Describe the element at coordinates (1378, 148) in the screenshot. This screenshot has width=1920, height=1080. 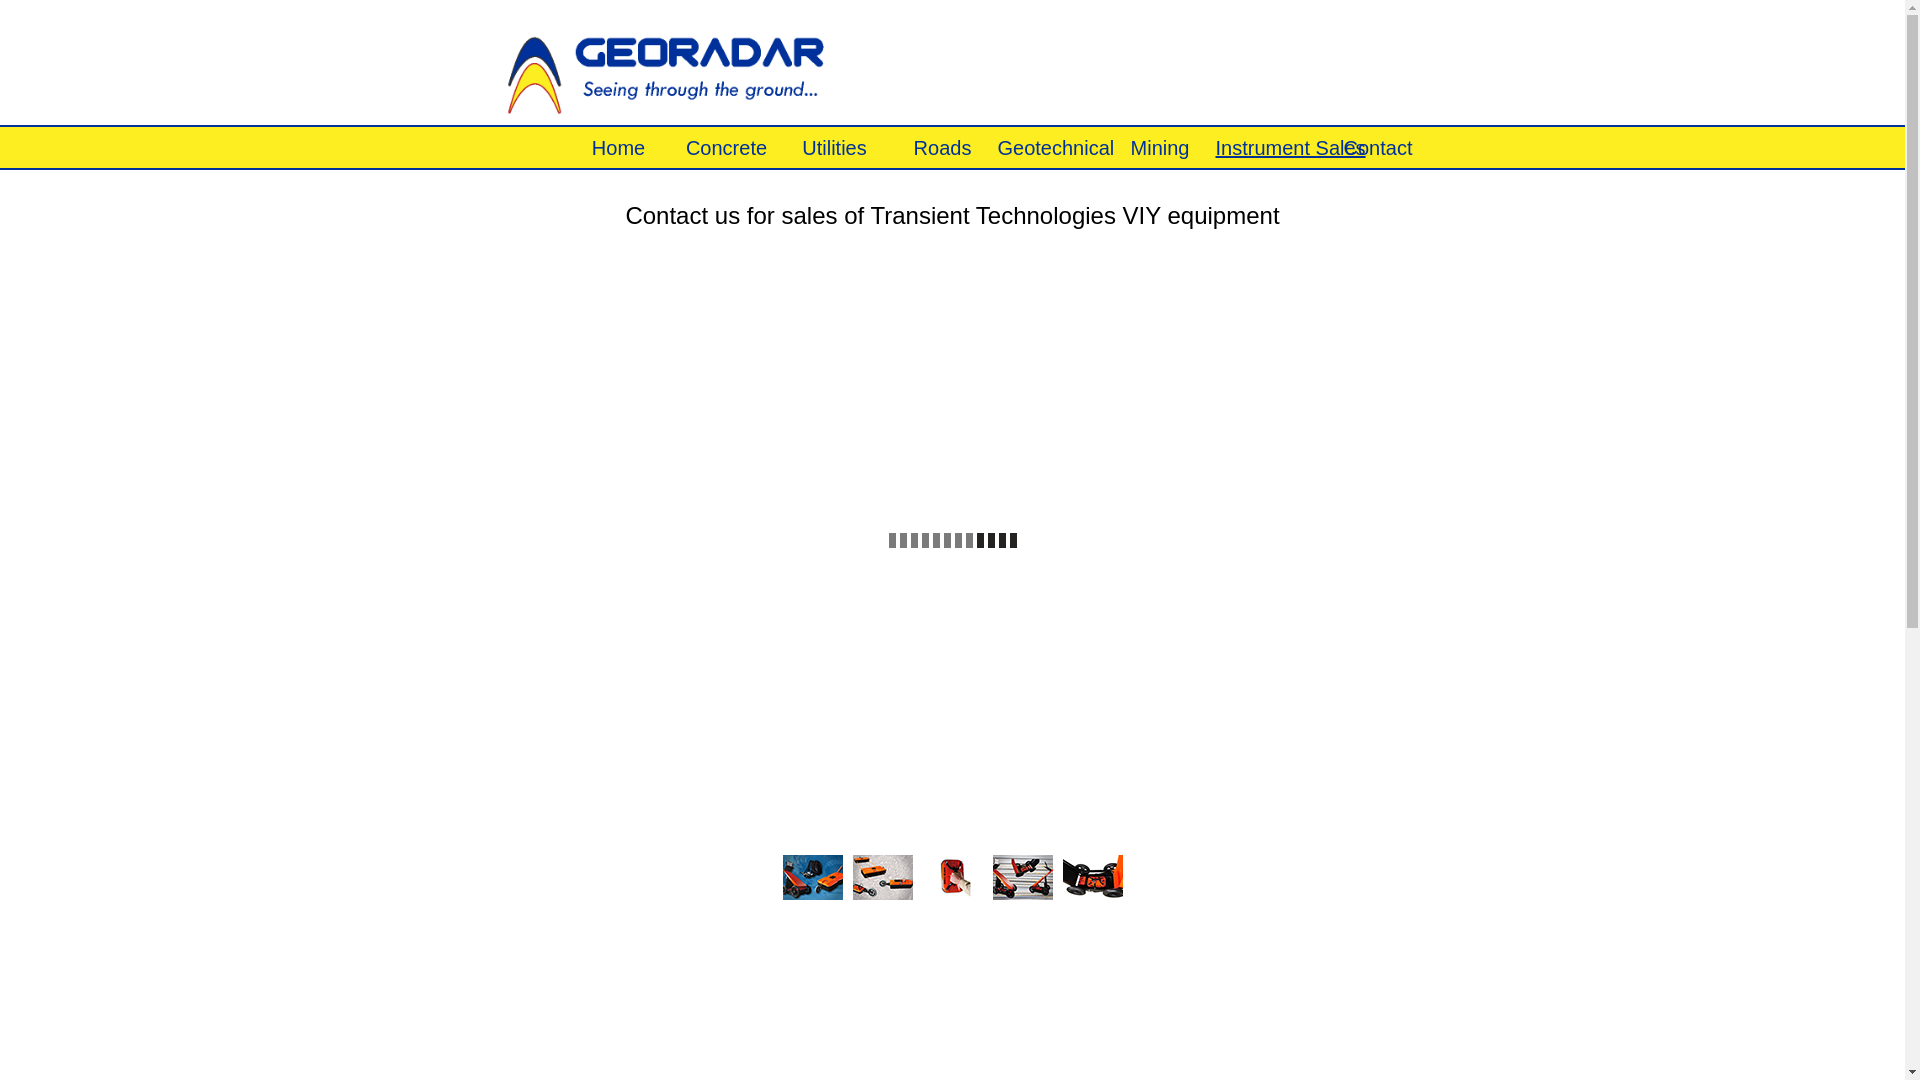
I see `Contact` at that location.